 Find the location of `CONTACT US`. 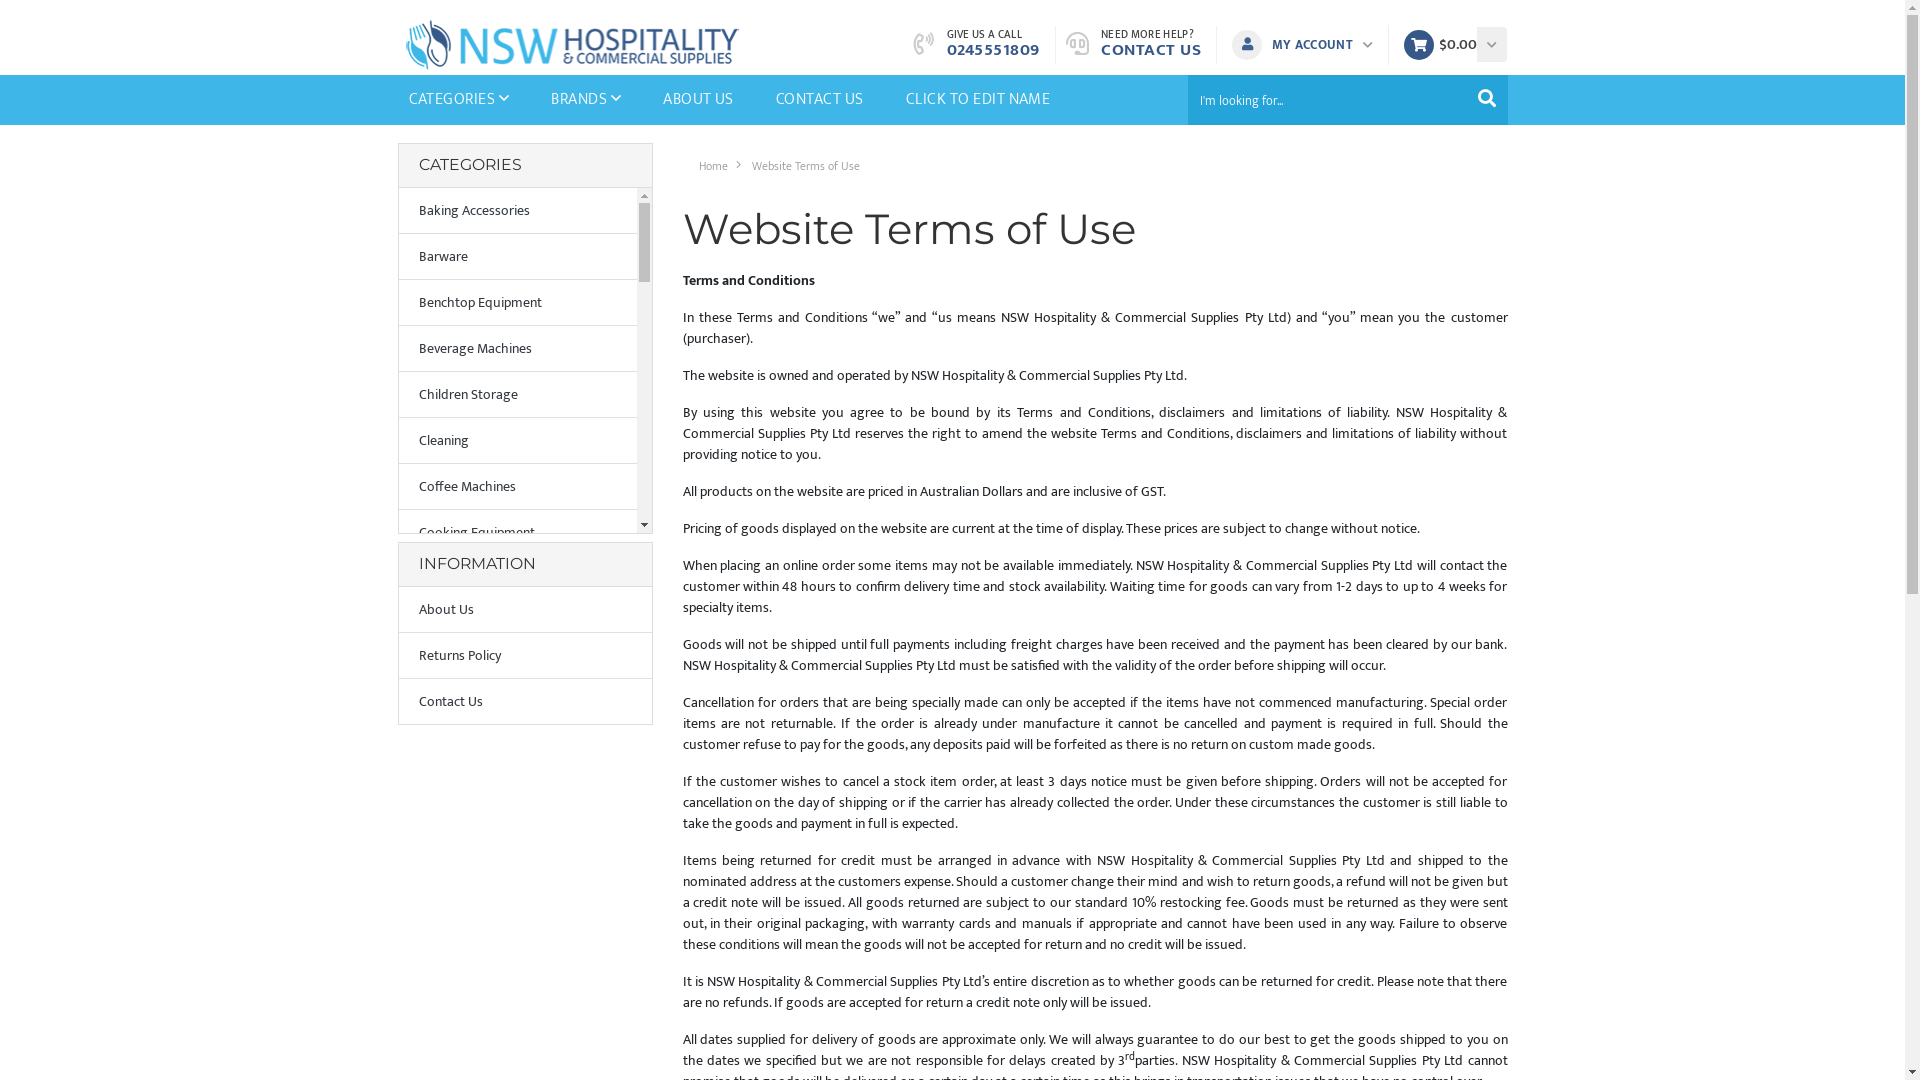

CONTACT US is located at coordinates (1151, 50).